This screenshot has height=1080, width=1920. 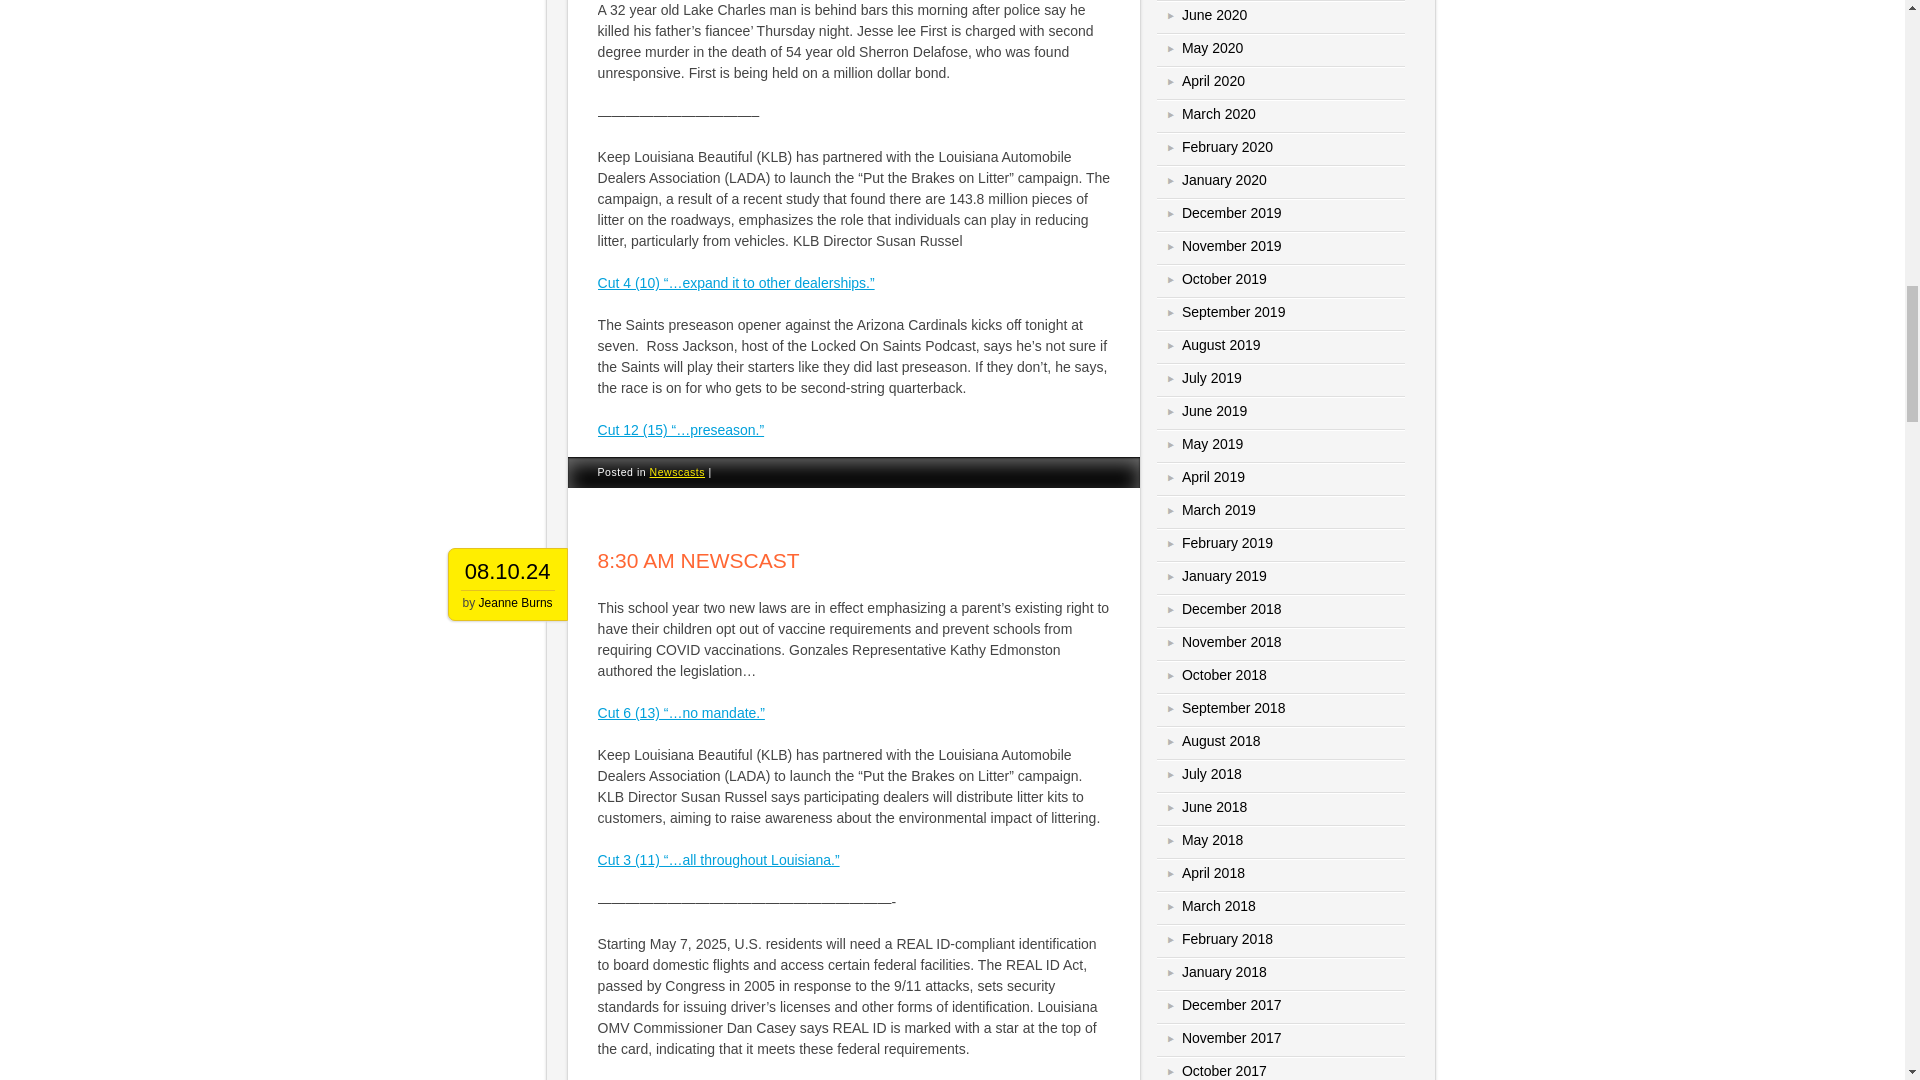 What do you see at coordinates (515, 603) in the screenshot?
I see `View all posts by Jeanne Burns` at bounding box center [515, 603].